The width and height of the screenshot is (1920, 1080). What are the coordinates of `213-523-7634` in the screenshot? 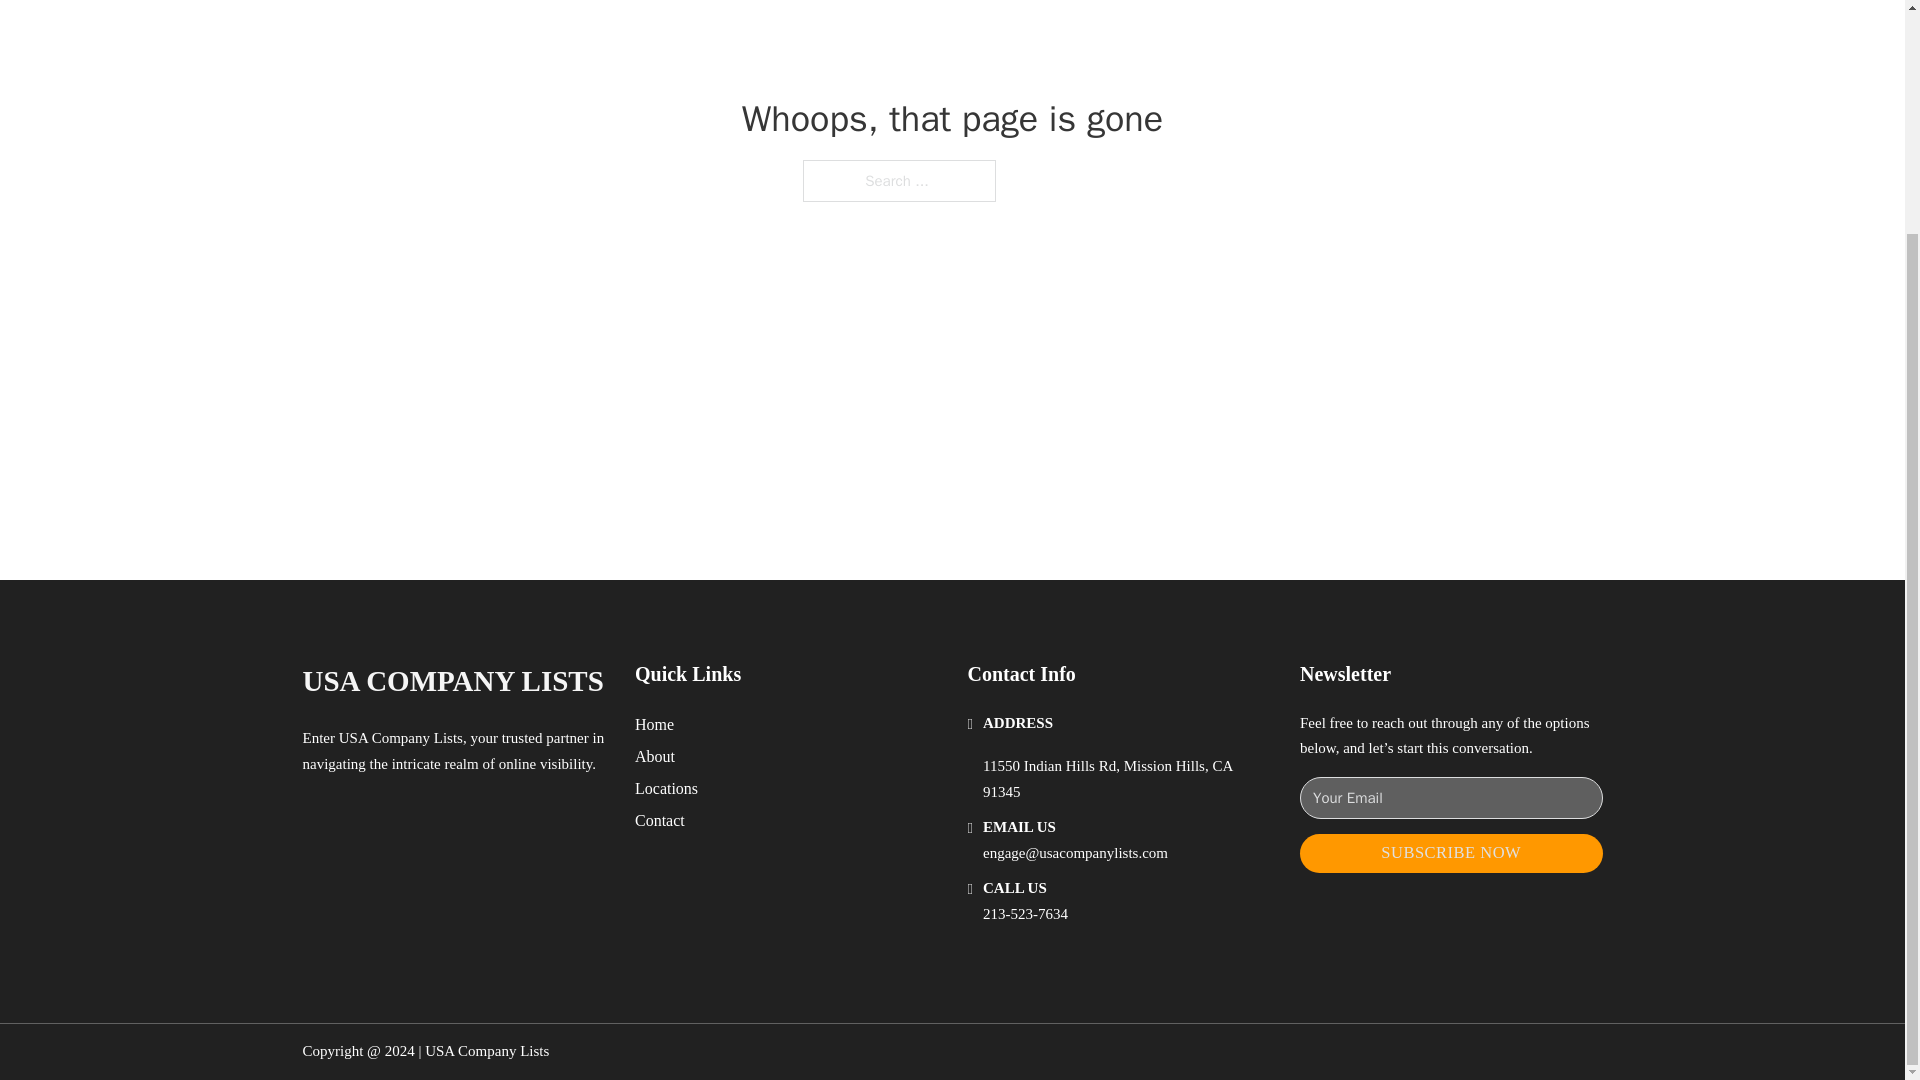 It's located at (1025, 914).